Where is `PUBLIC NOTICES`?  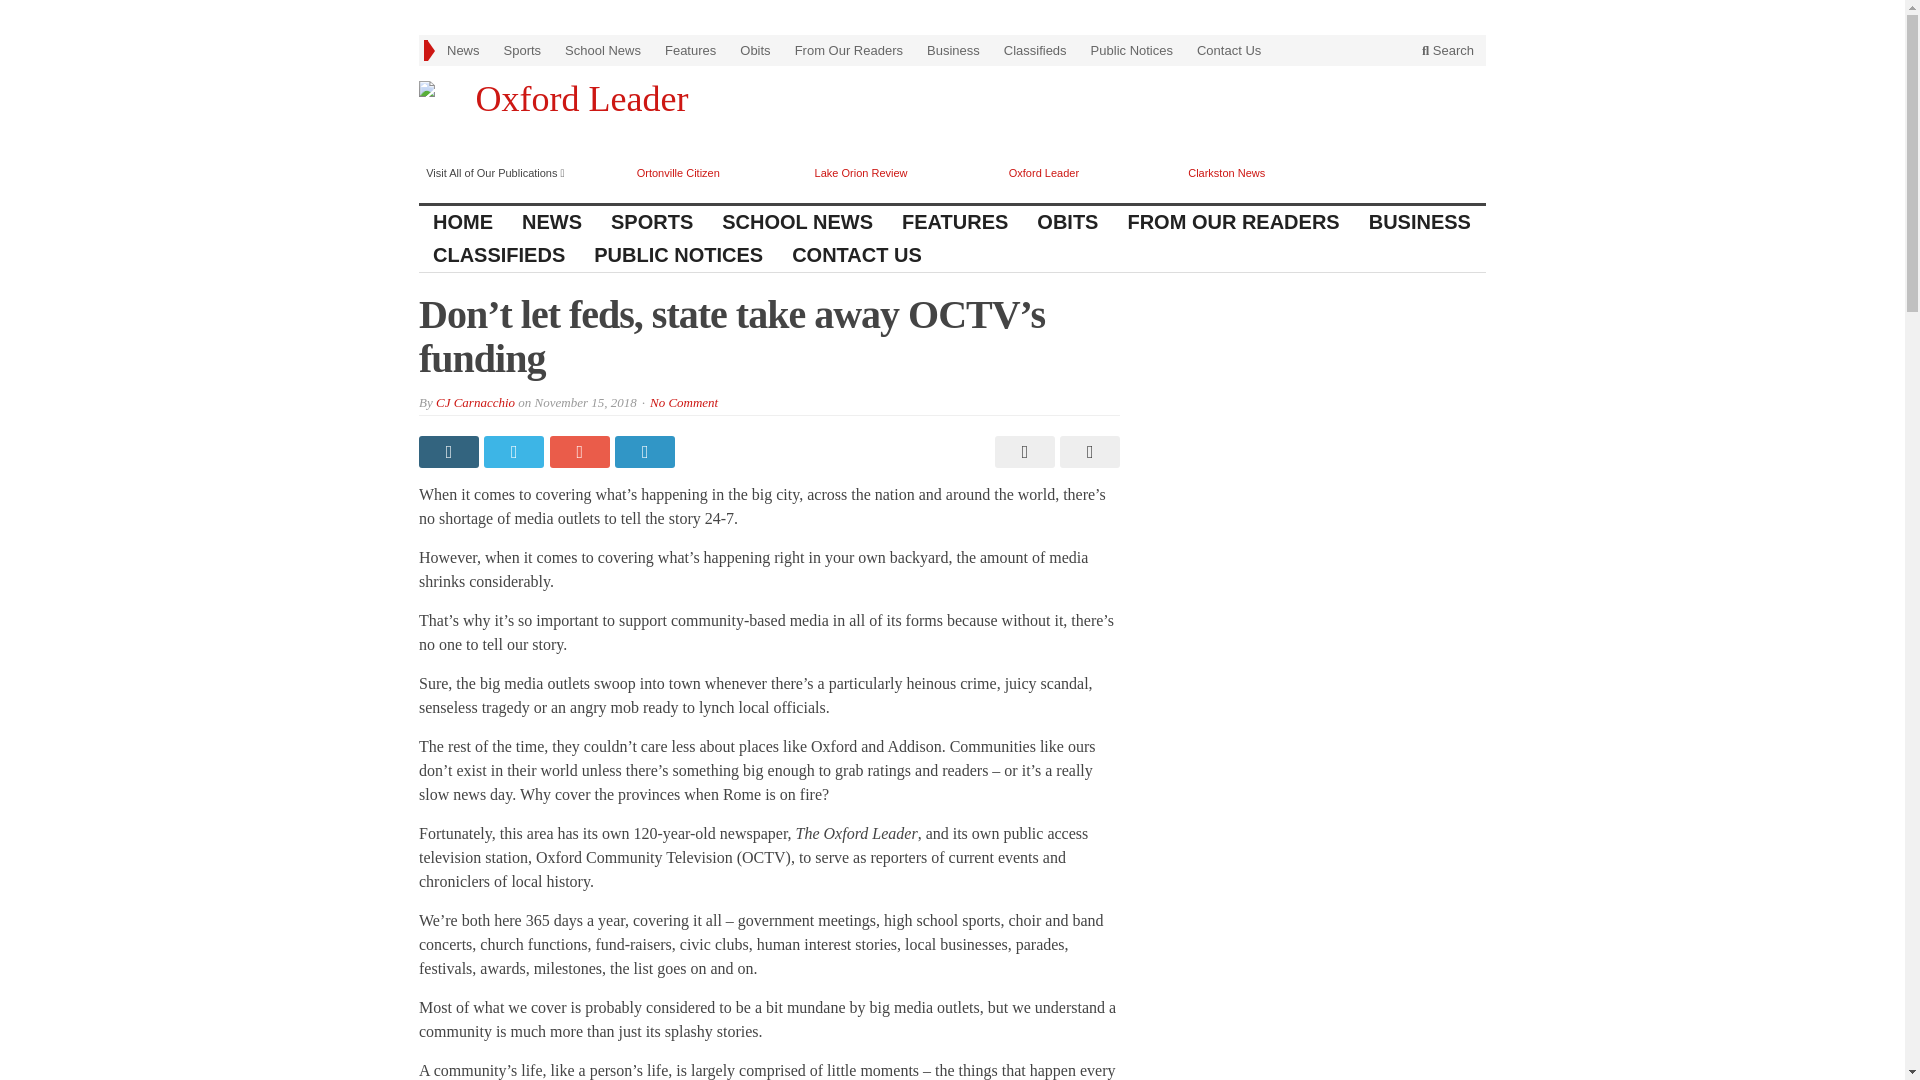 PUBLIC NOTICES is located at coordinates (678, 255).